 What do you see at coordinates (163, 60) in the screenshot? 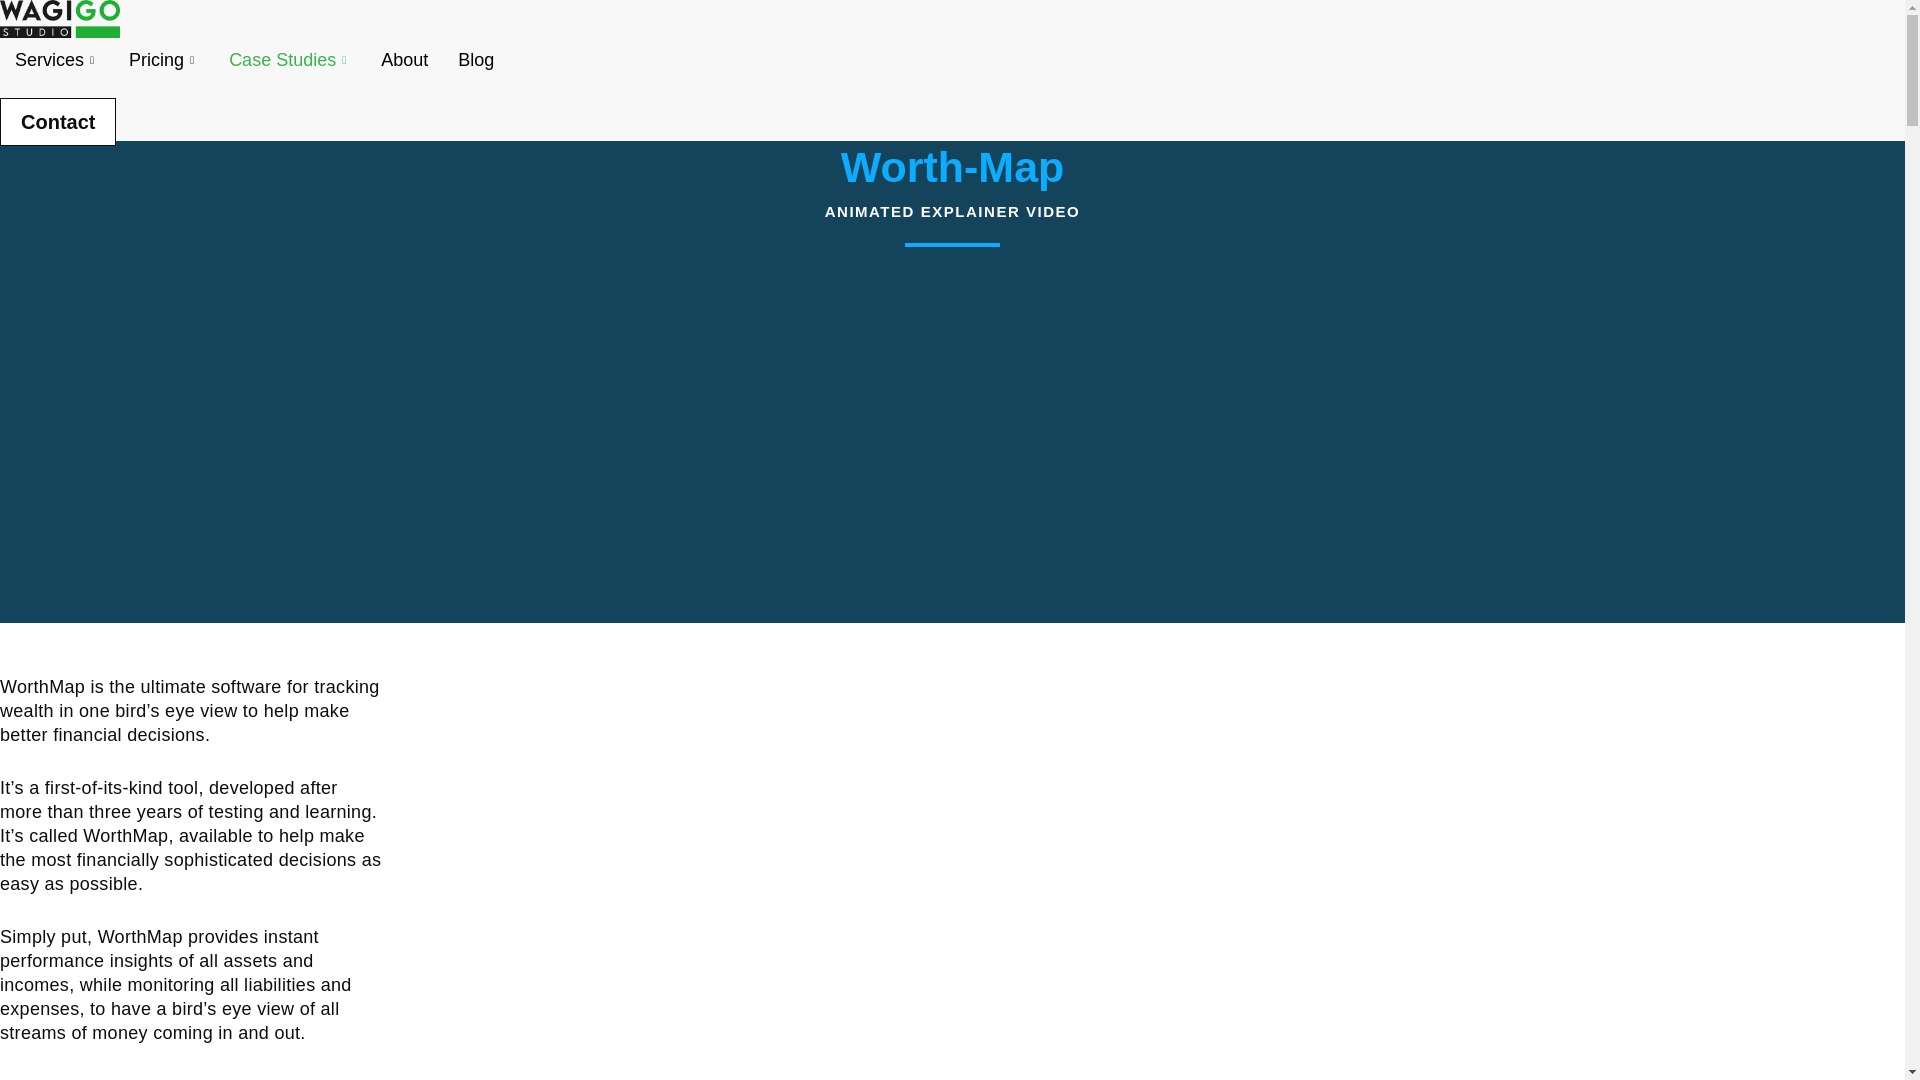
I see `Pricing` at bounding box center [163, 60].